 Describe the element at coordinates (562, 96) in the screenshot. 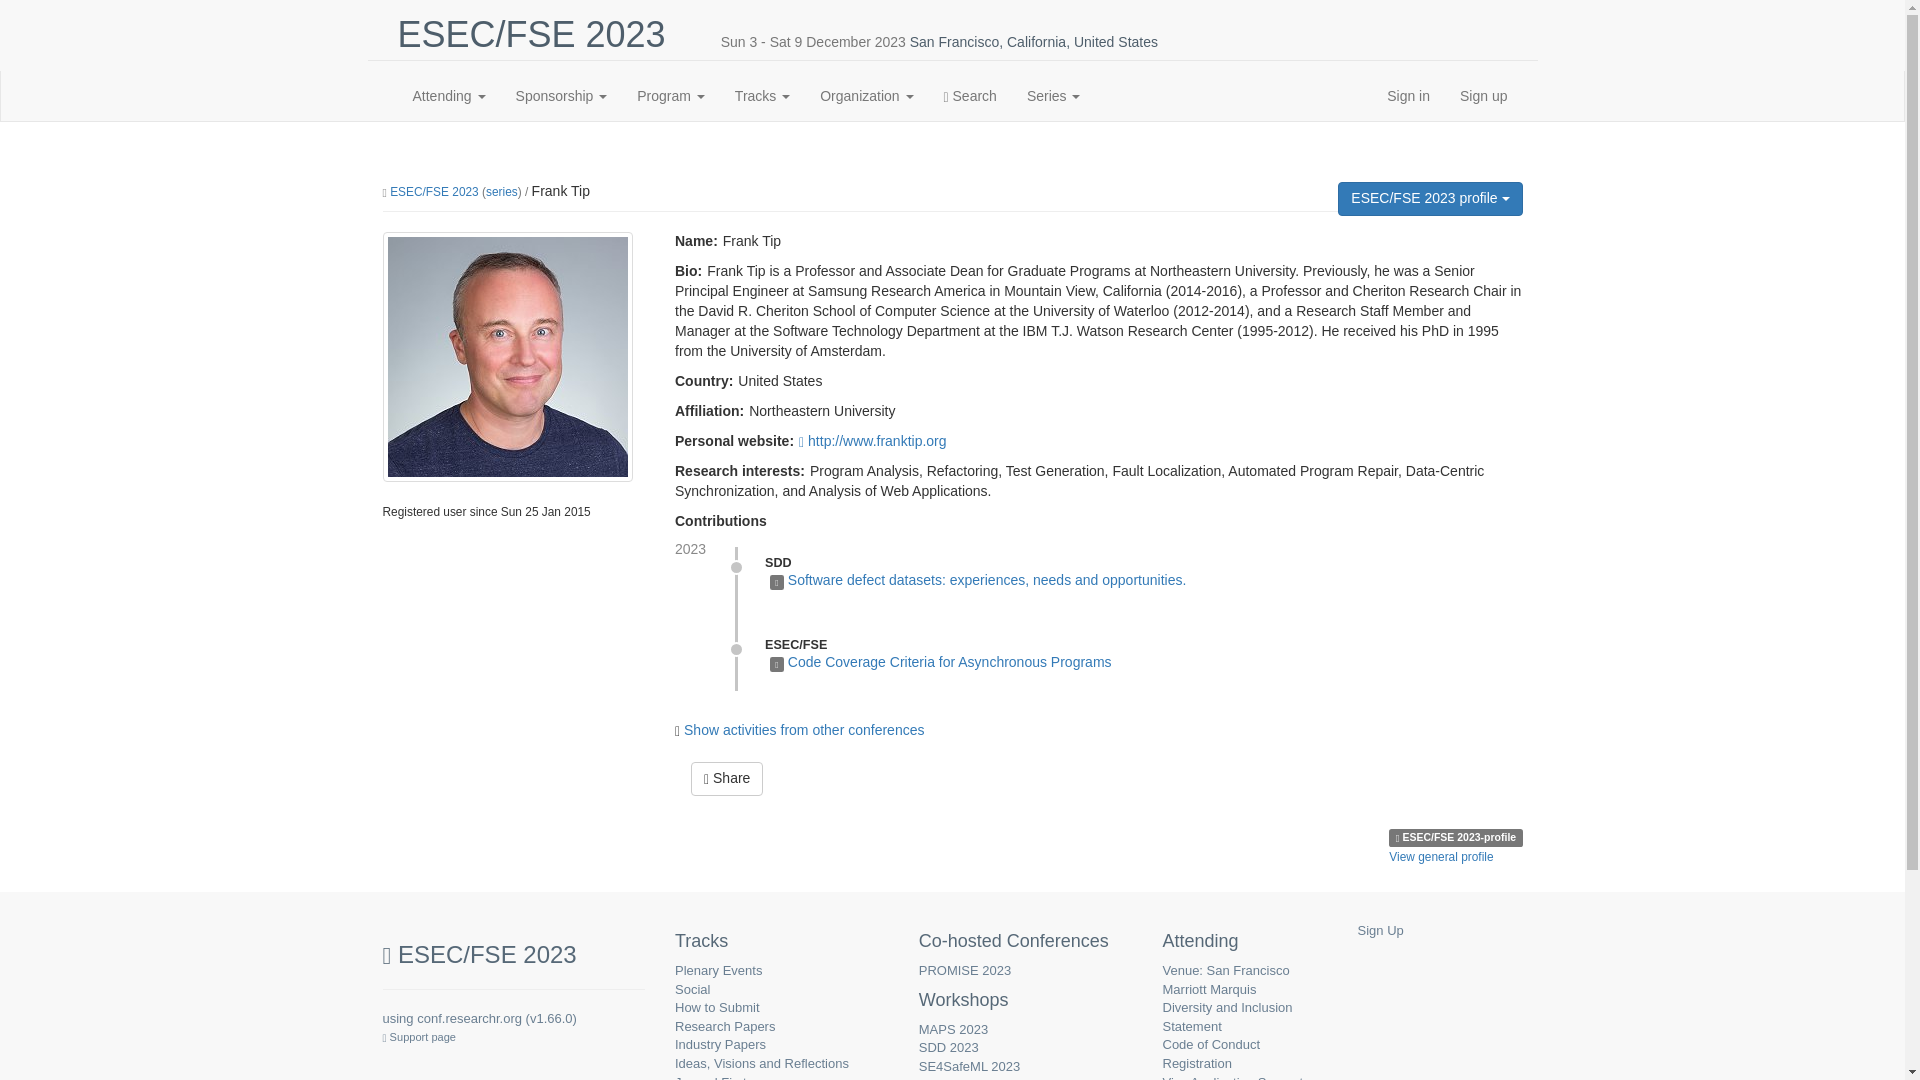

I see `Sponsorship` at that location.